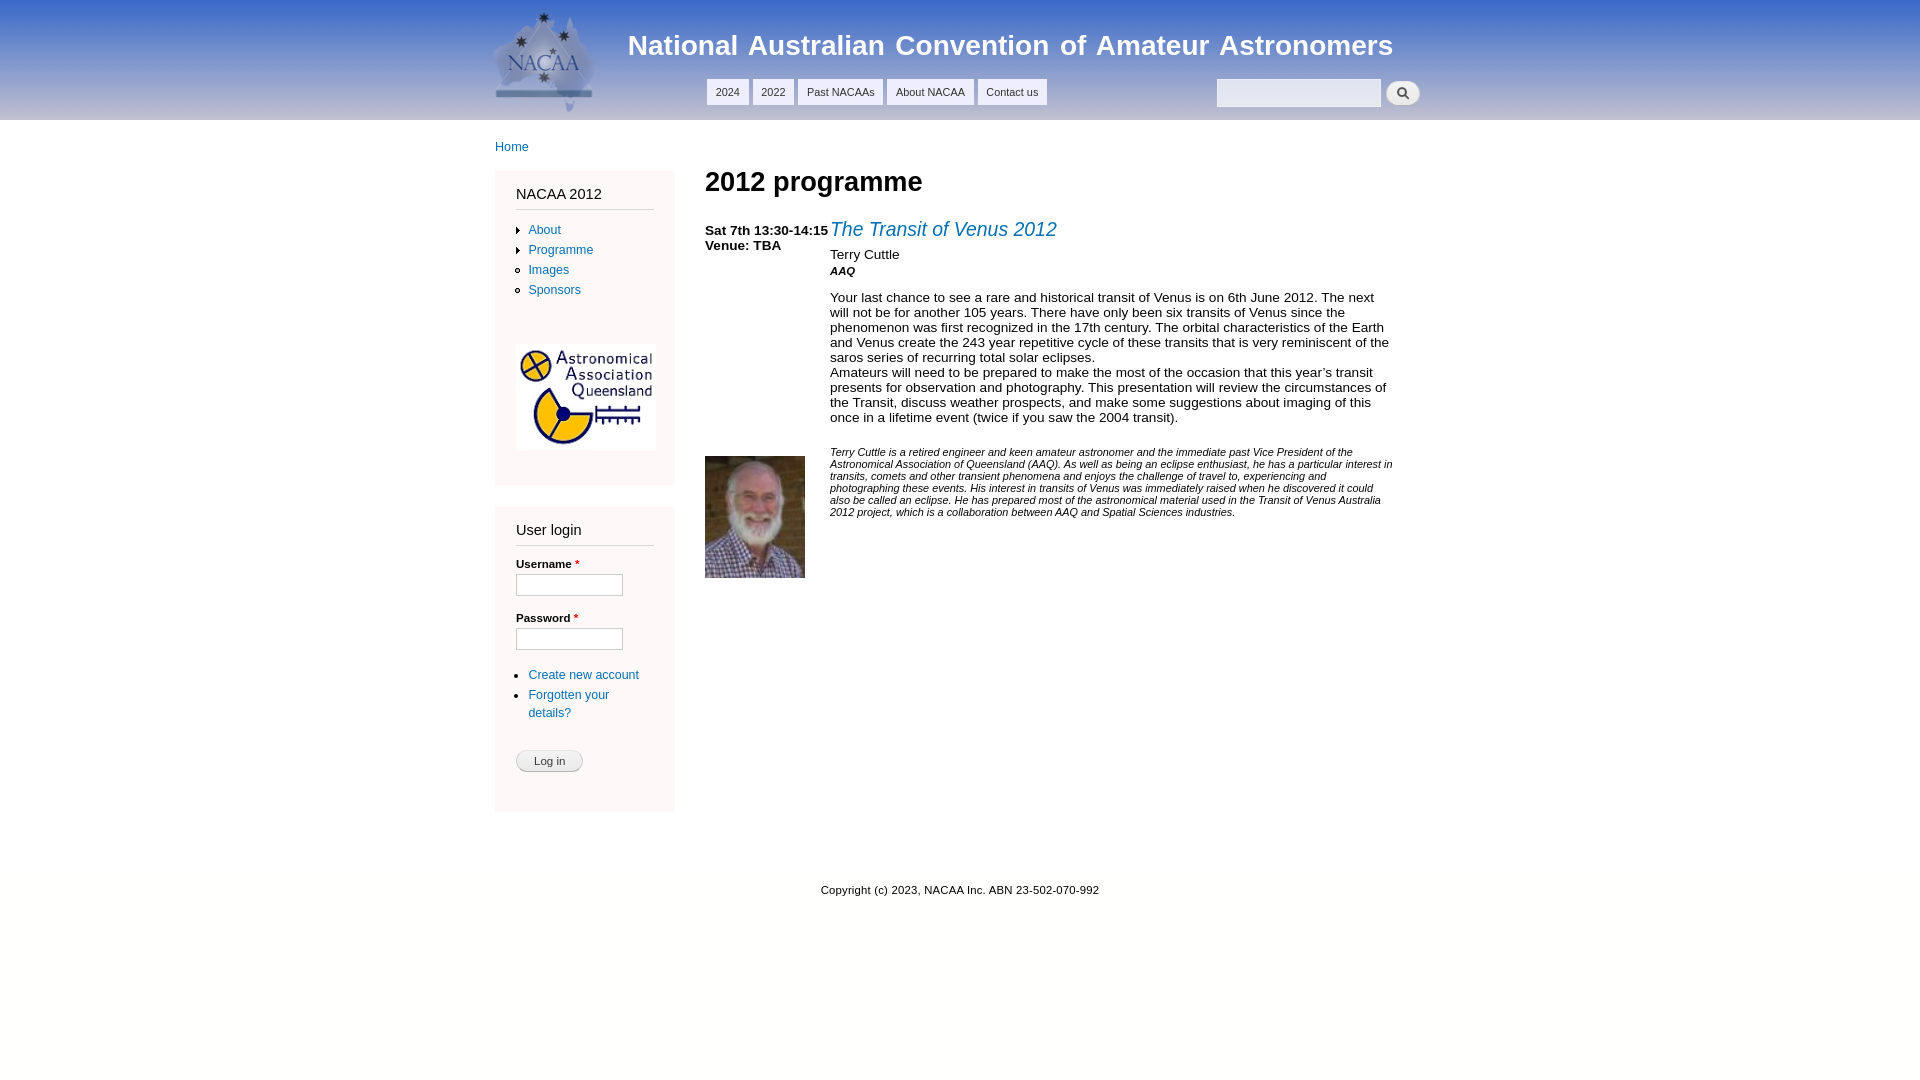 This screenshot has width=1920, height=1080. I want to click on Sponsors, so click(554, 290).